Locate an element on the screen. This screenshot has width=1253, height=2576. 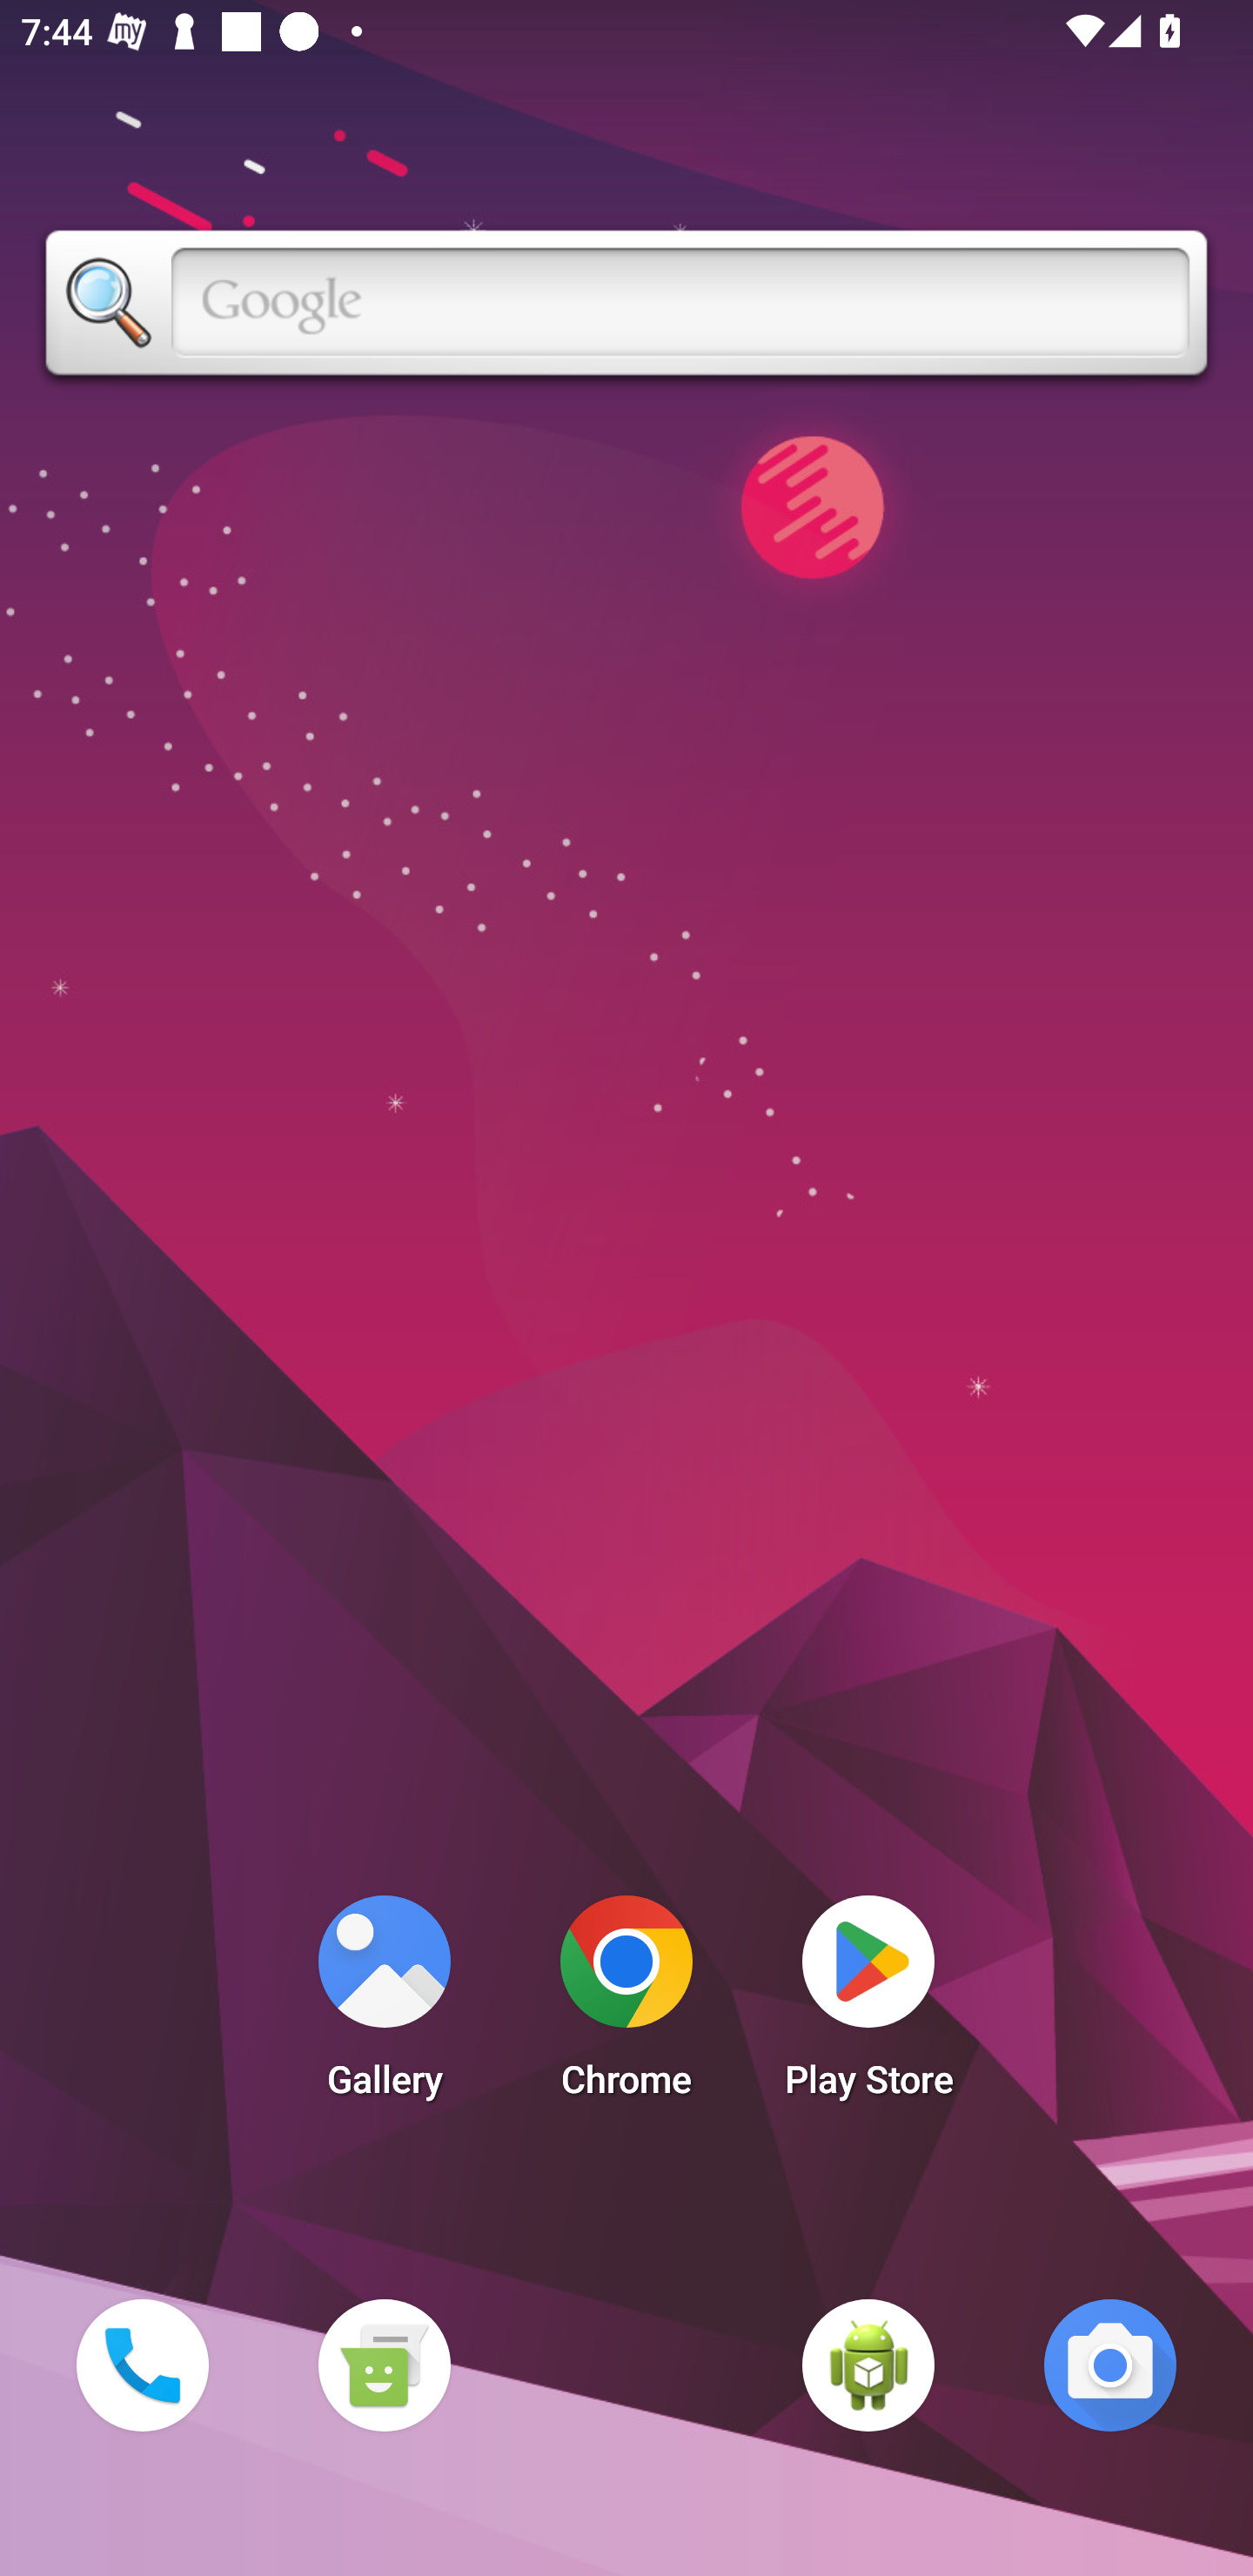
Play Store is located at coordinates (868, 2005).